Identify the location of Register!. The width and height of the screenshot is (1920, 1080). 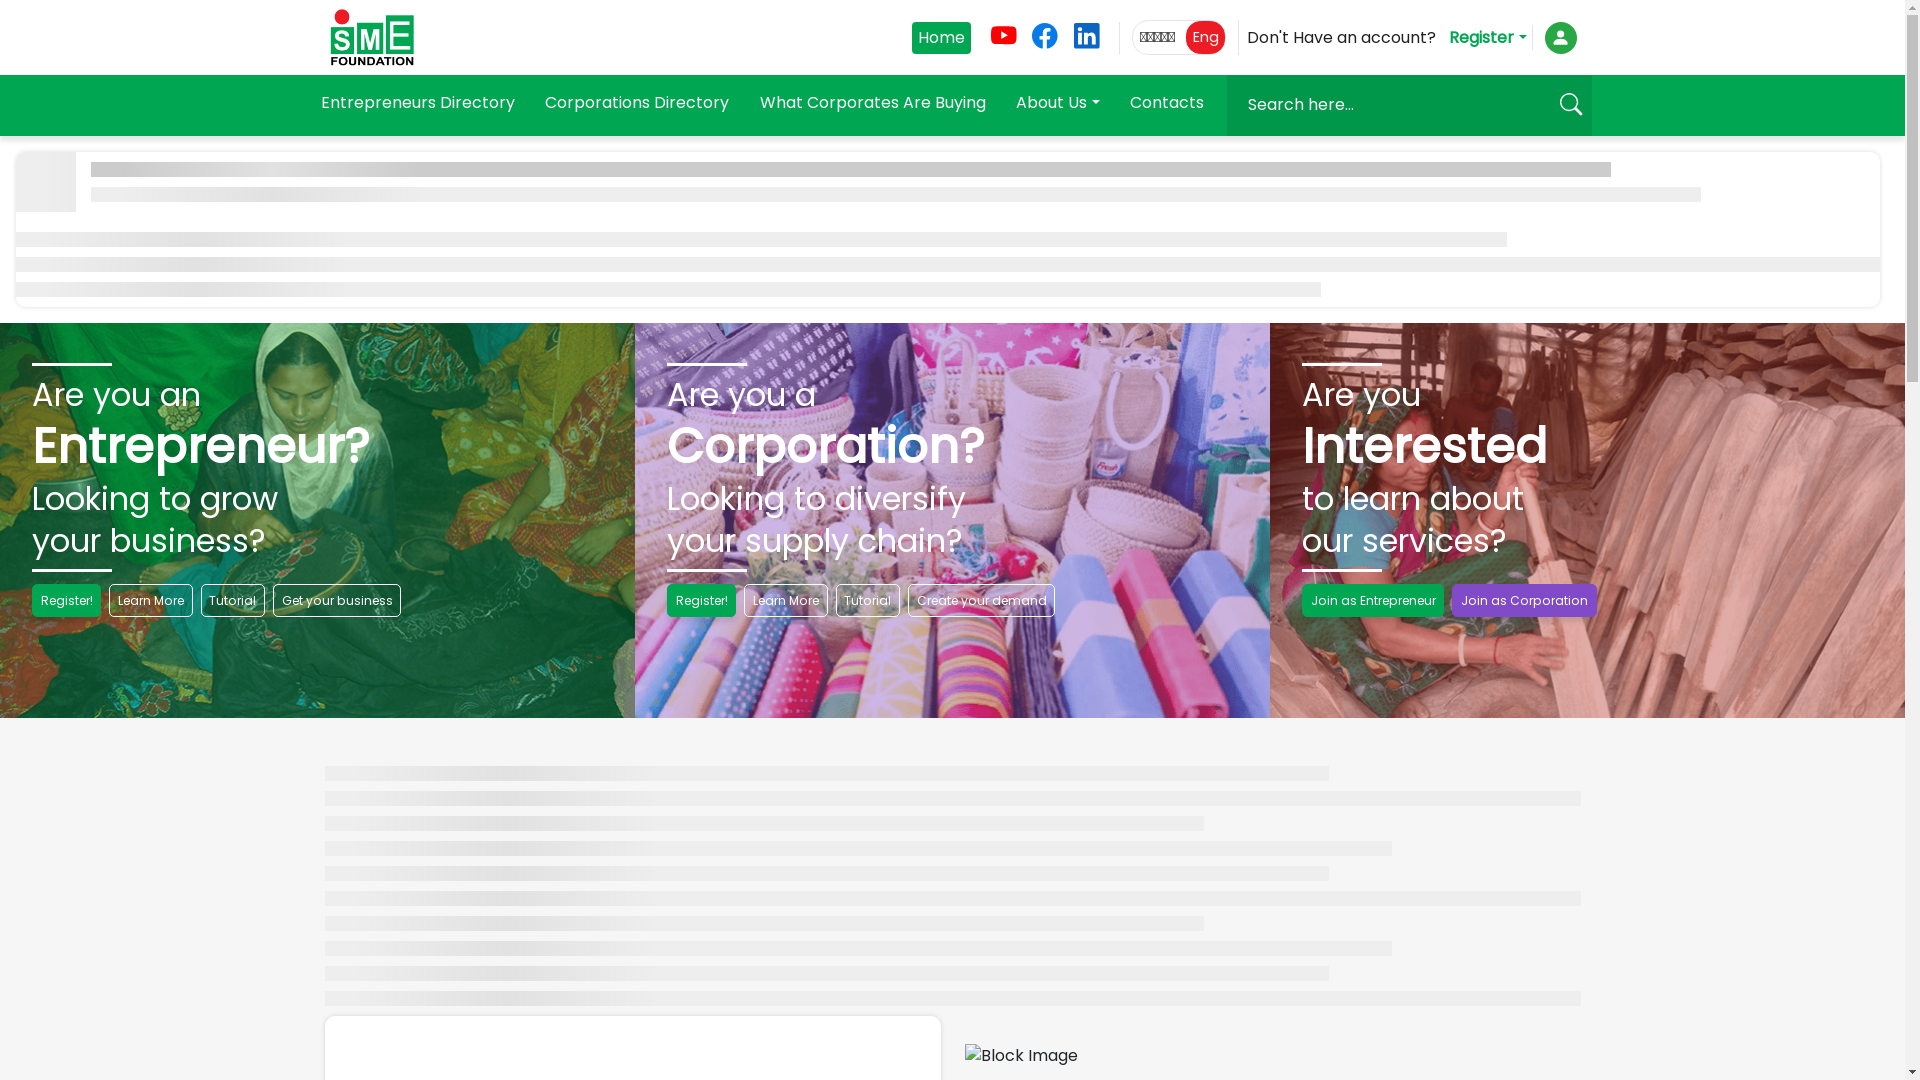
(702, 600).